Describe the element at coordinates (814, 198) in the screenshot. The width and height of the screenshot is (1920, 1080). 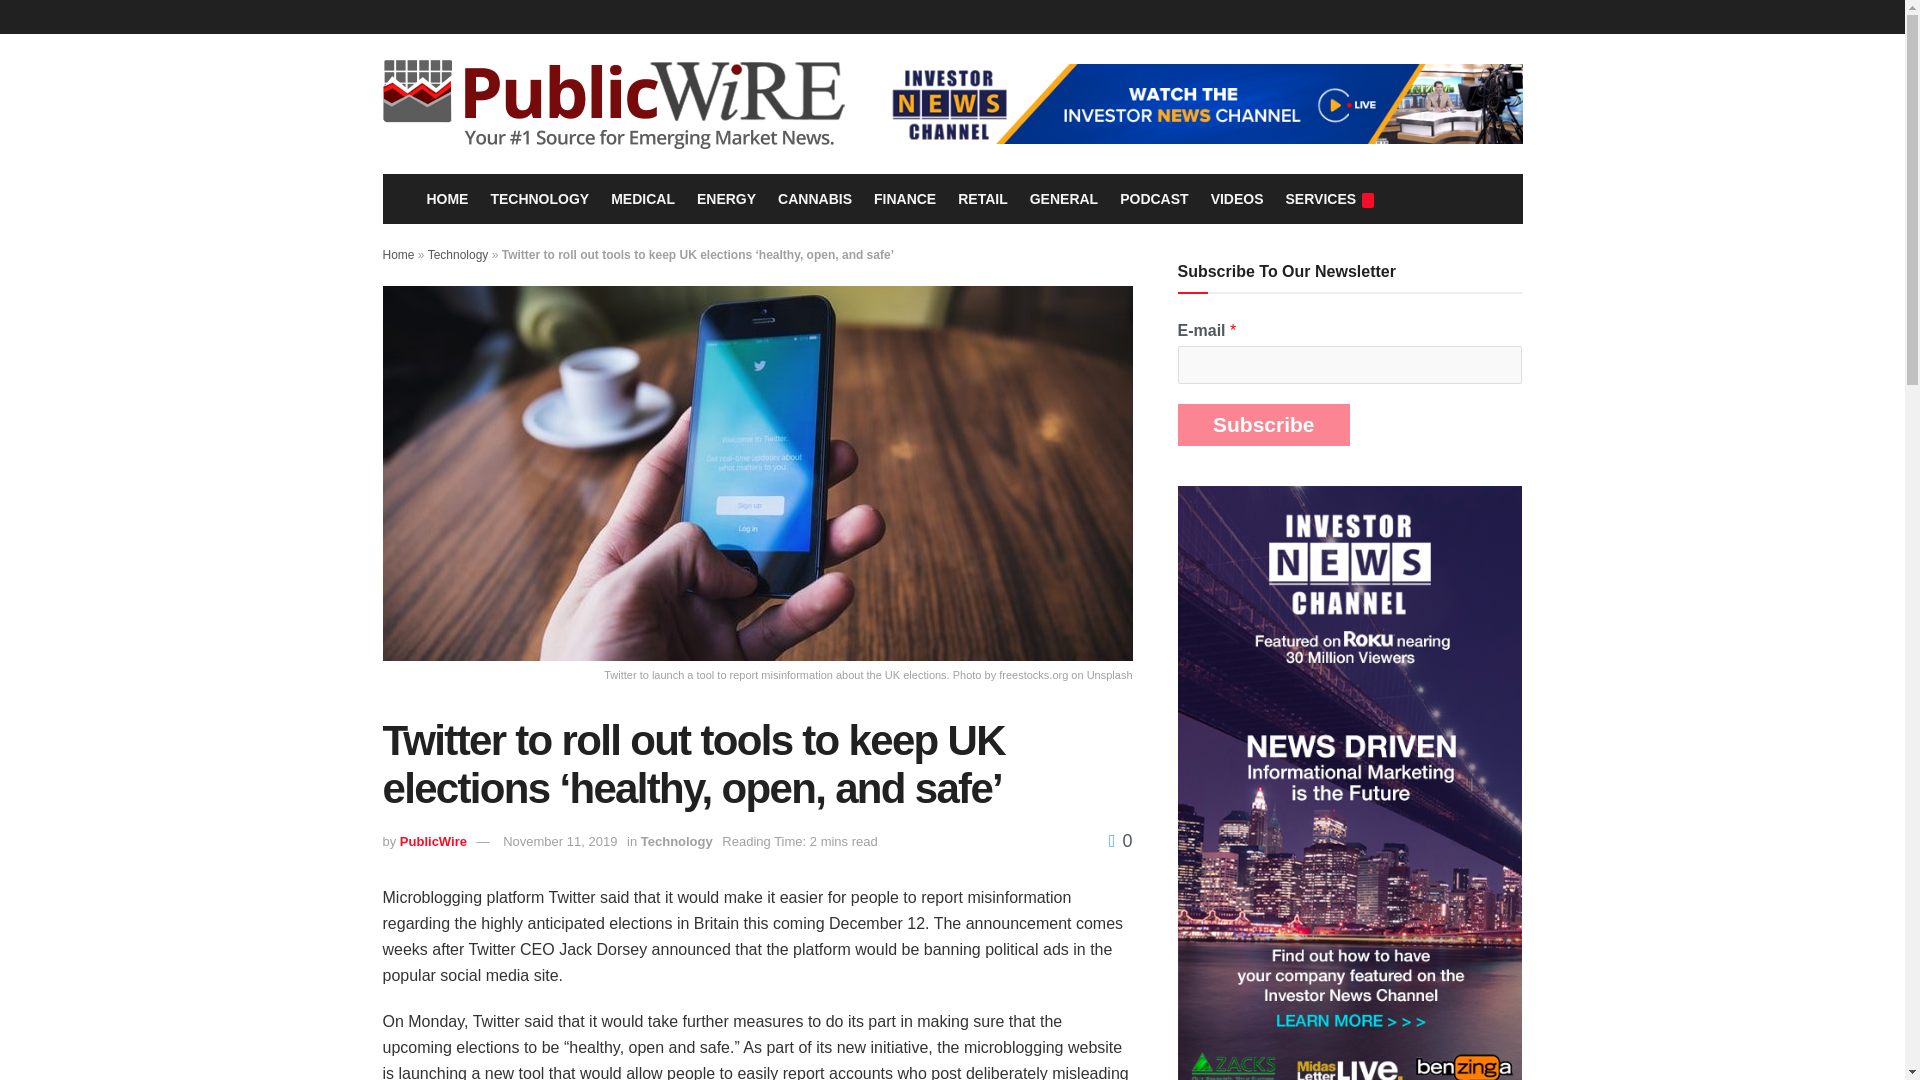
I see `CANNABIS` at that location.